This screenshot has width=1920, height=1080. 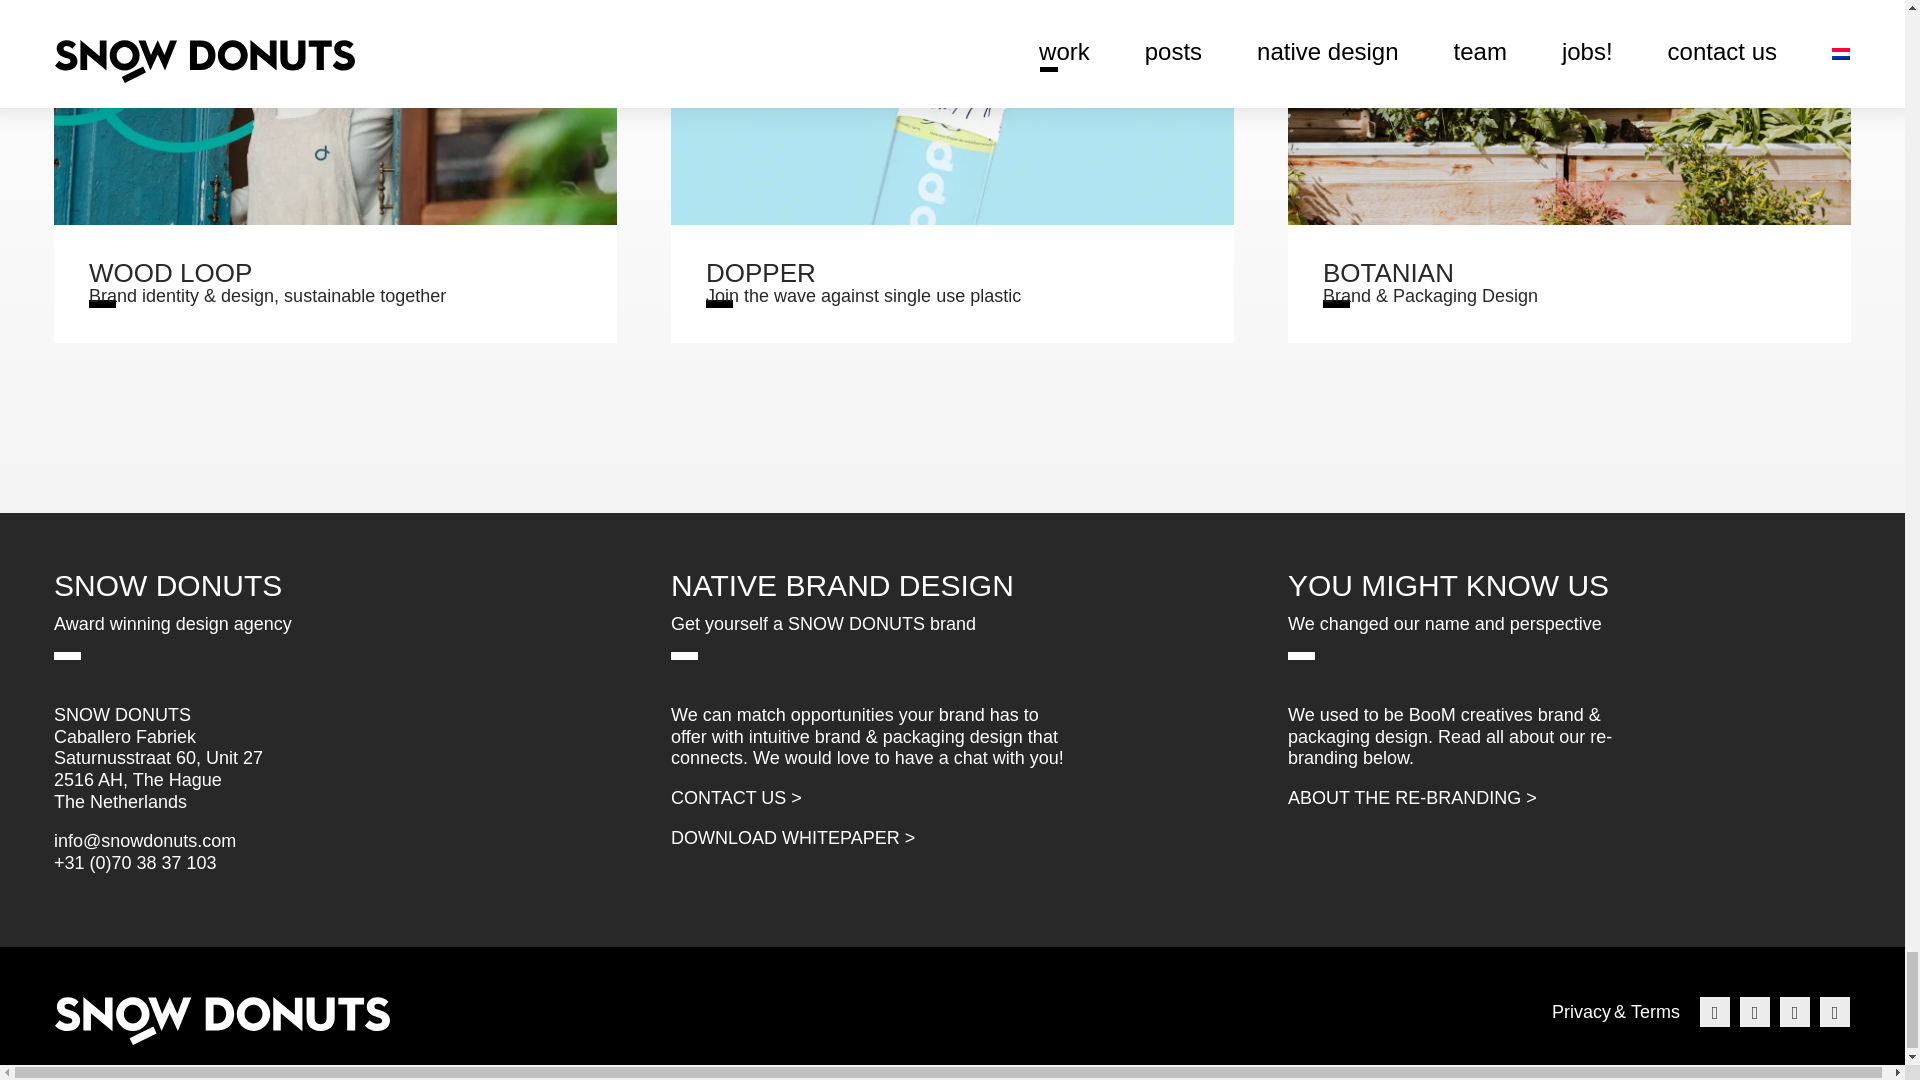 I want to click on Caballero Fabriek, so click(x=124, y=736).